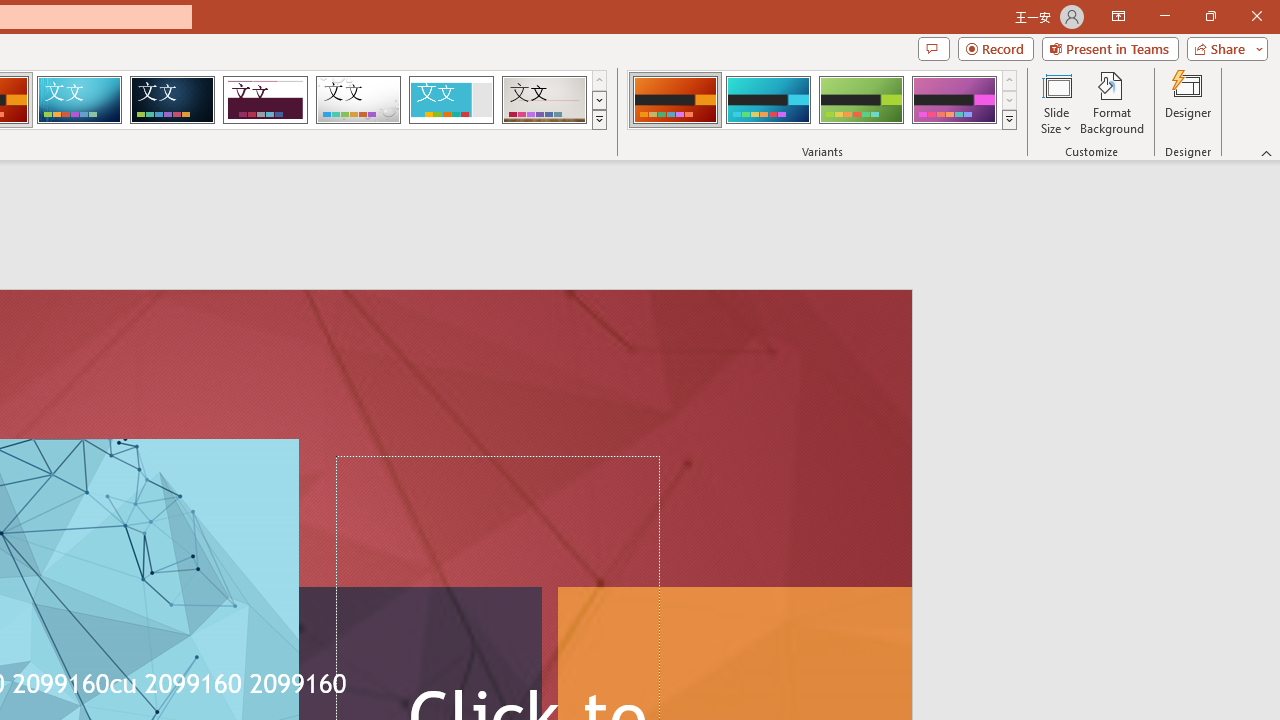 The width and height of the screenshot is (1280, 720). Describe the element at coordinates (450, 100) in the screenshot. I see `Frame` at that location.